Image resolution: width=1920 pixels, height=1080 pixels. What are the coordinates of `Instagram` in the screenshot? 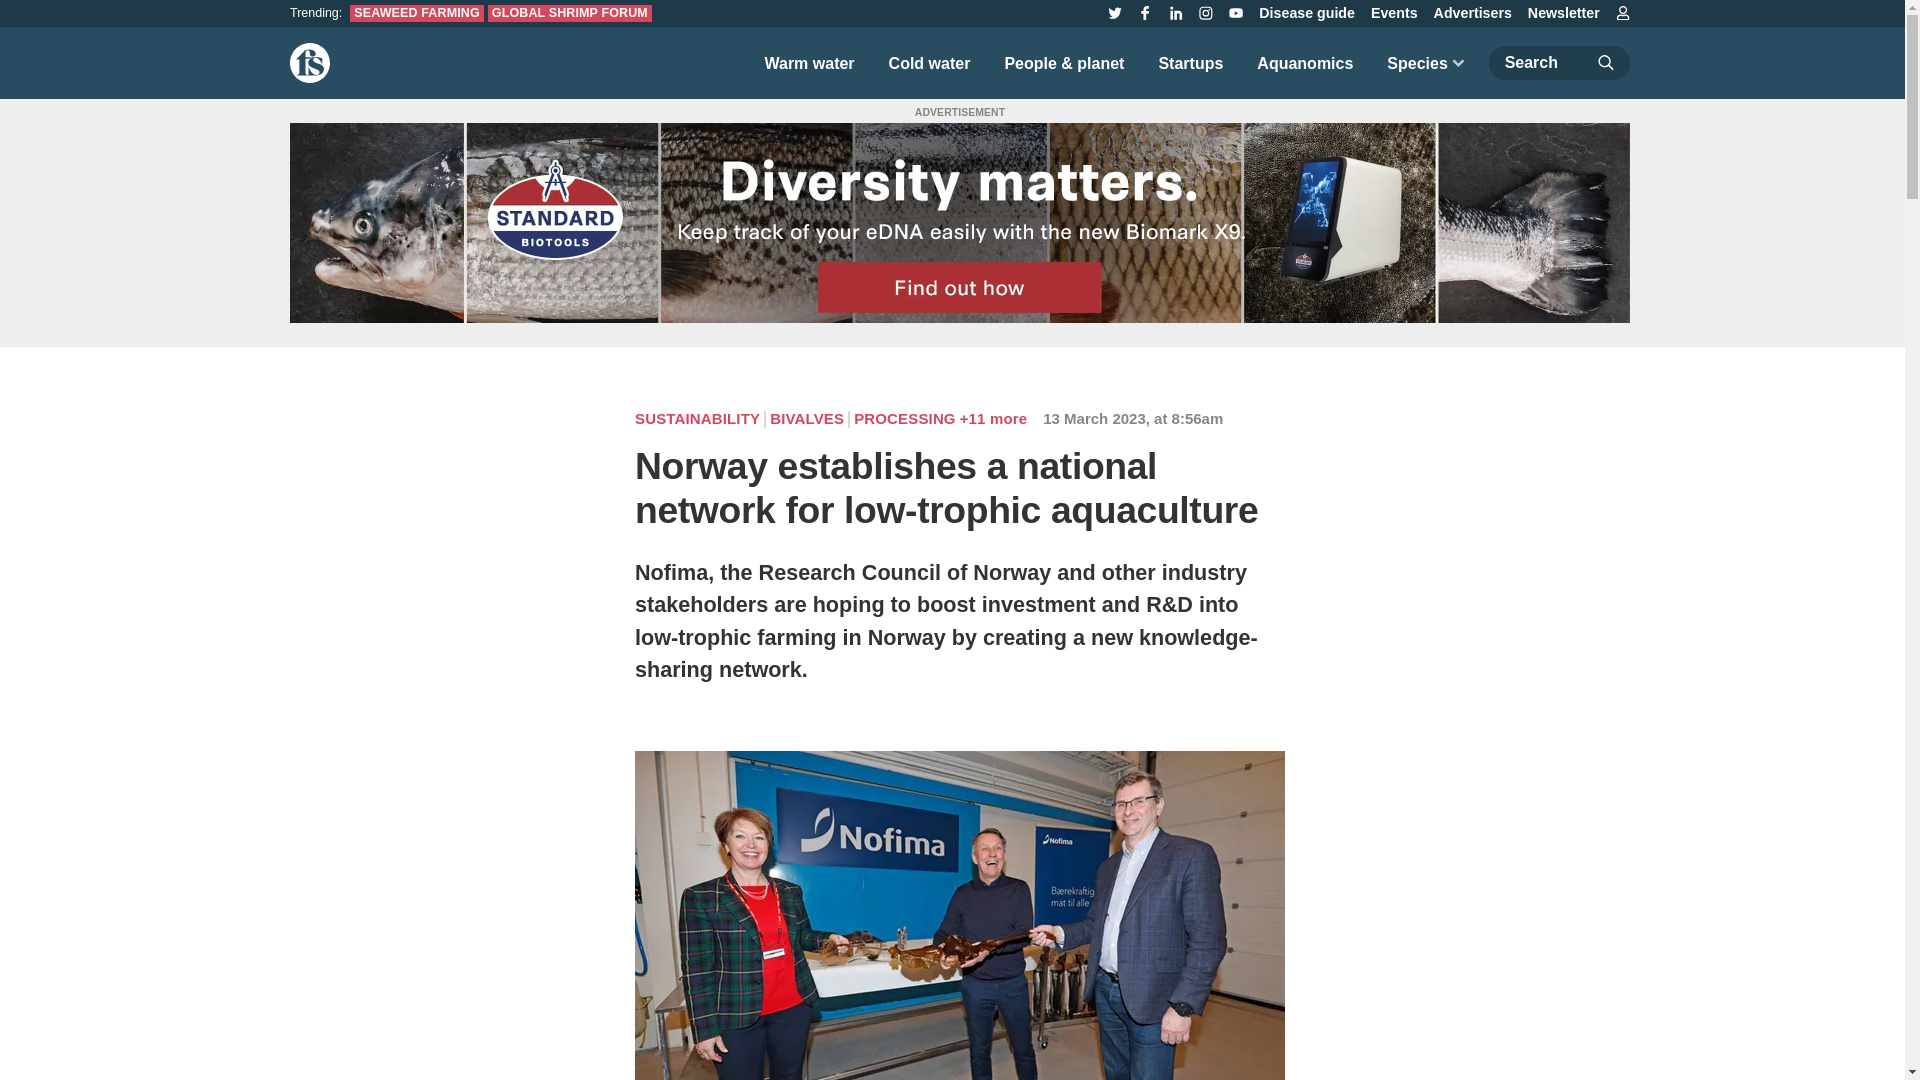 It's located at (1206, 12).